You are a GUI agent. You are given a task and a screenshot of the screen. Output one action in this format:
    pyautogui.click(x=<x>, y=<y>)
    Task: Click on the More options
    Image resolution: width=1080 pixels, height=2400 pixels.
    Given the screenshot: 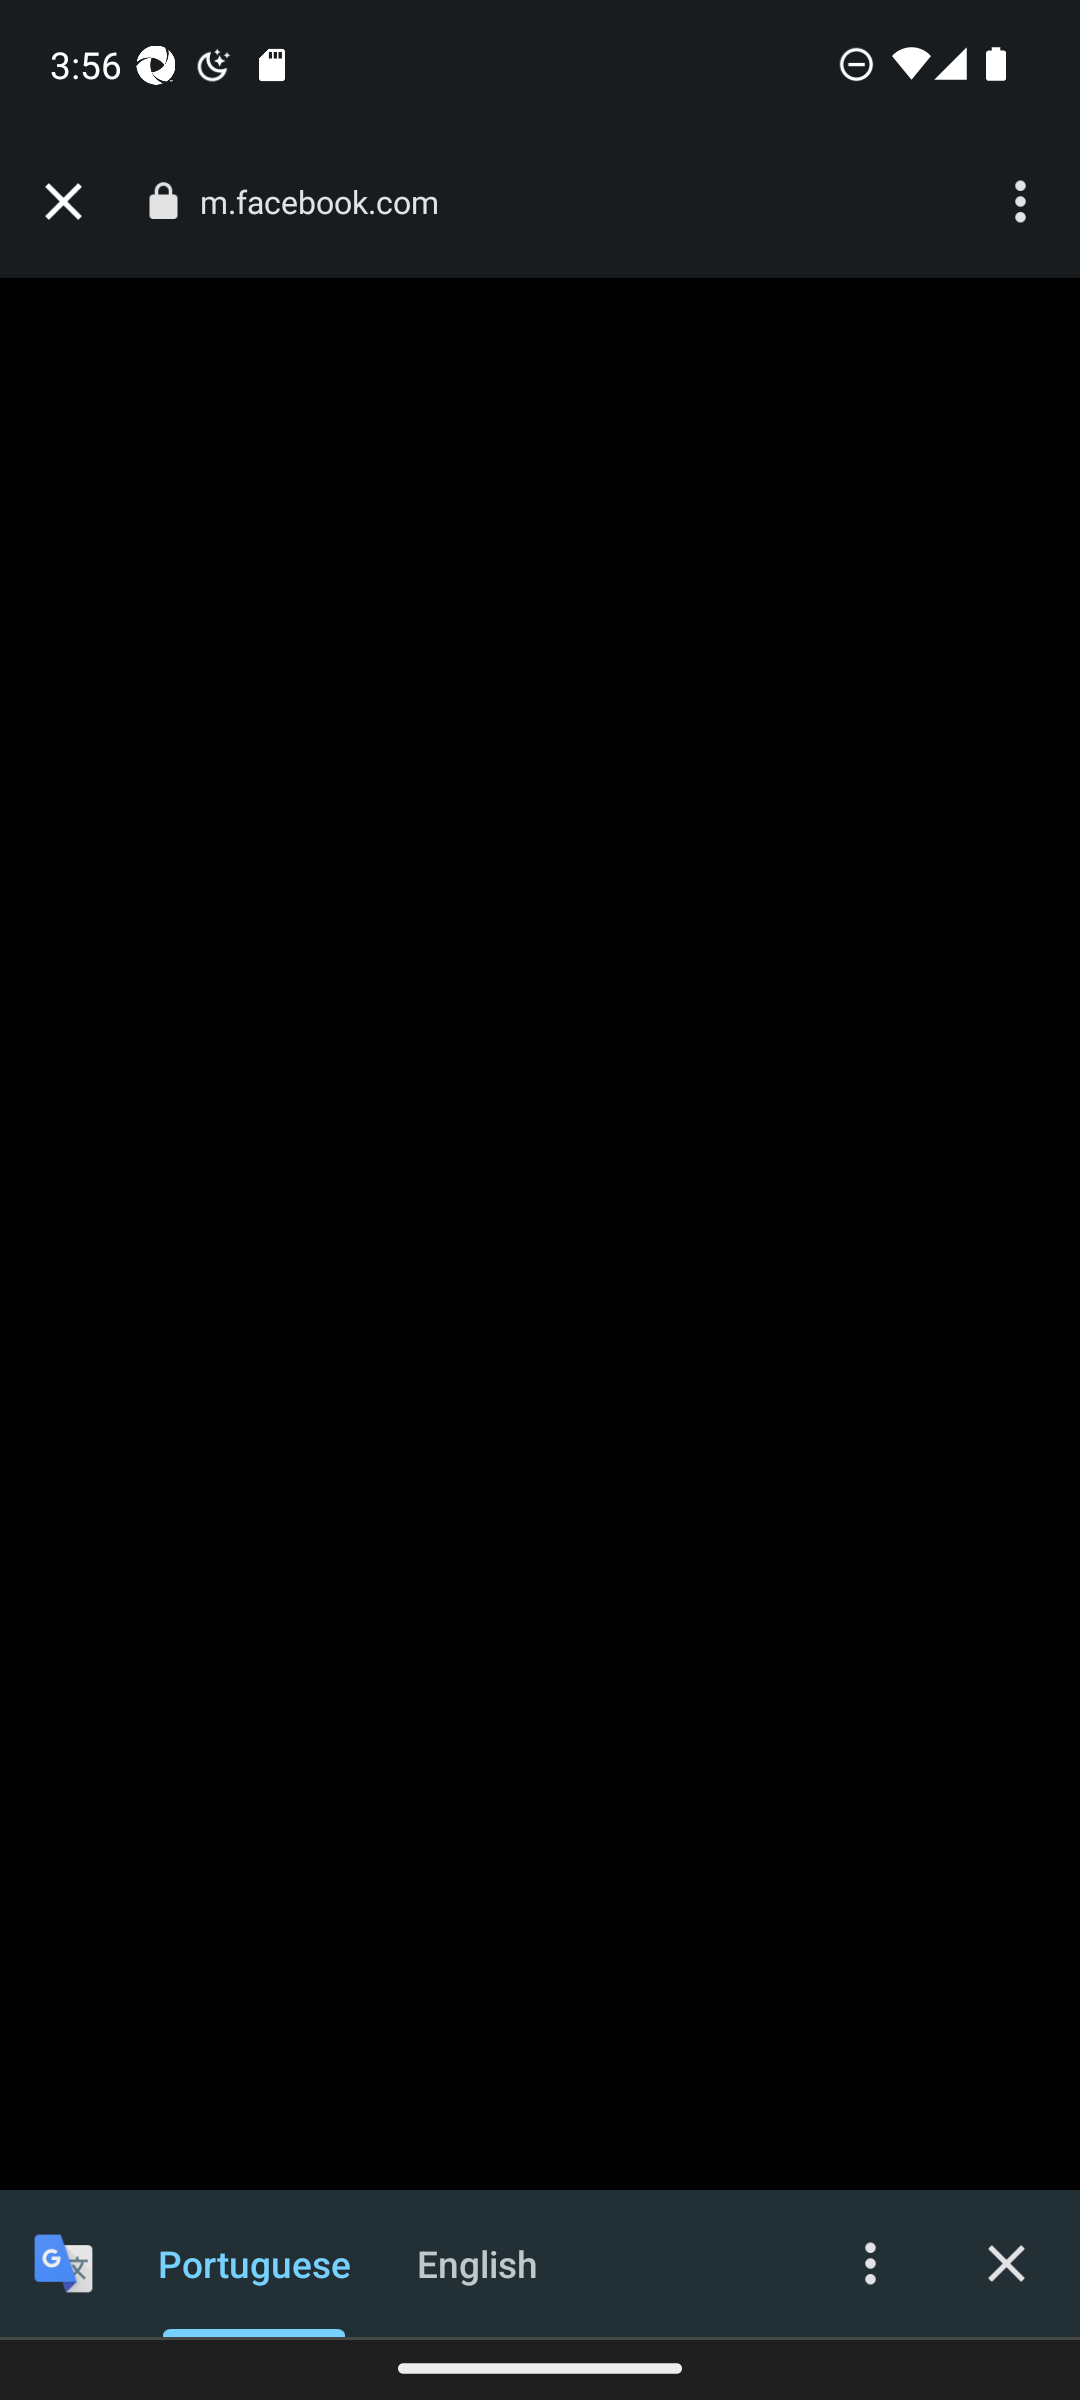 What is the action you would take?
    pyautogui.click(x=870, y=2262)
    